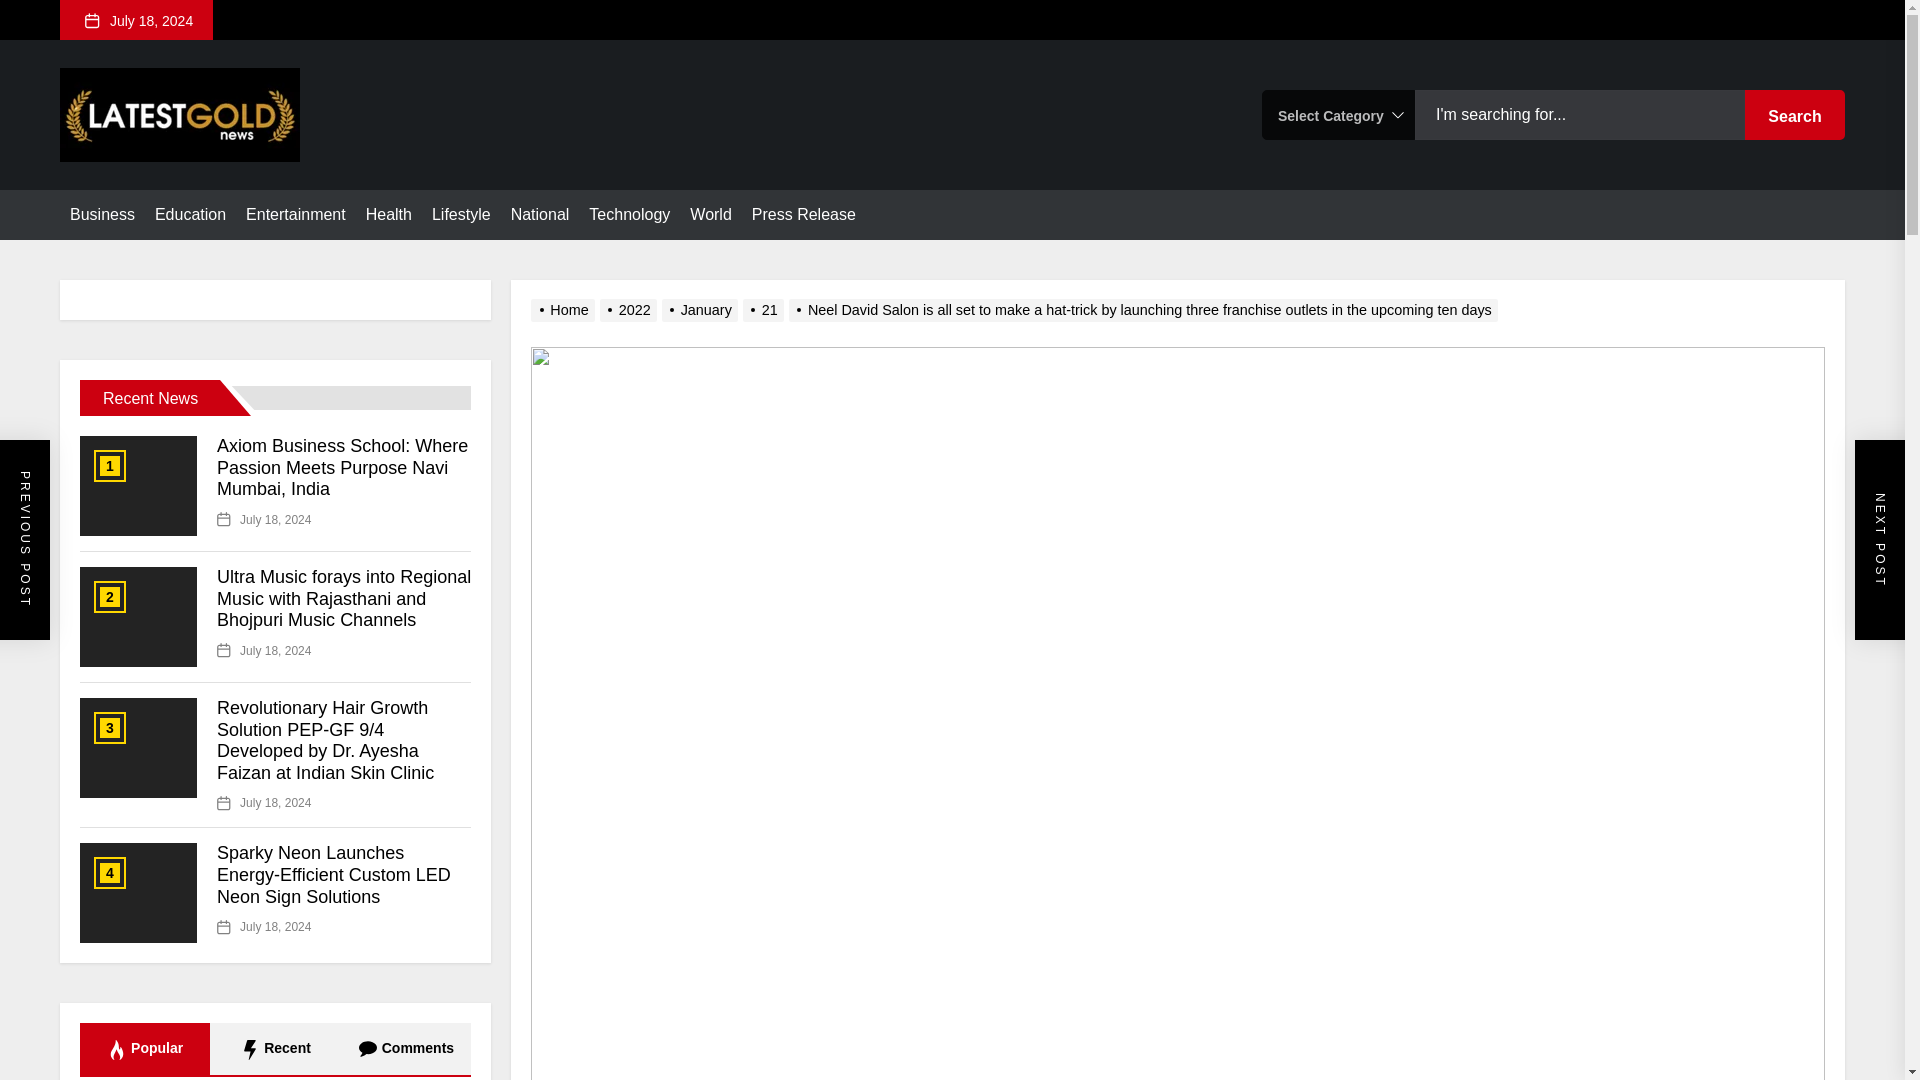  What do you see at coordinates (260, 196) in the screenshot?
I see `Latest Gold News` at bounding box center [260, 196].